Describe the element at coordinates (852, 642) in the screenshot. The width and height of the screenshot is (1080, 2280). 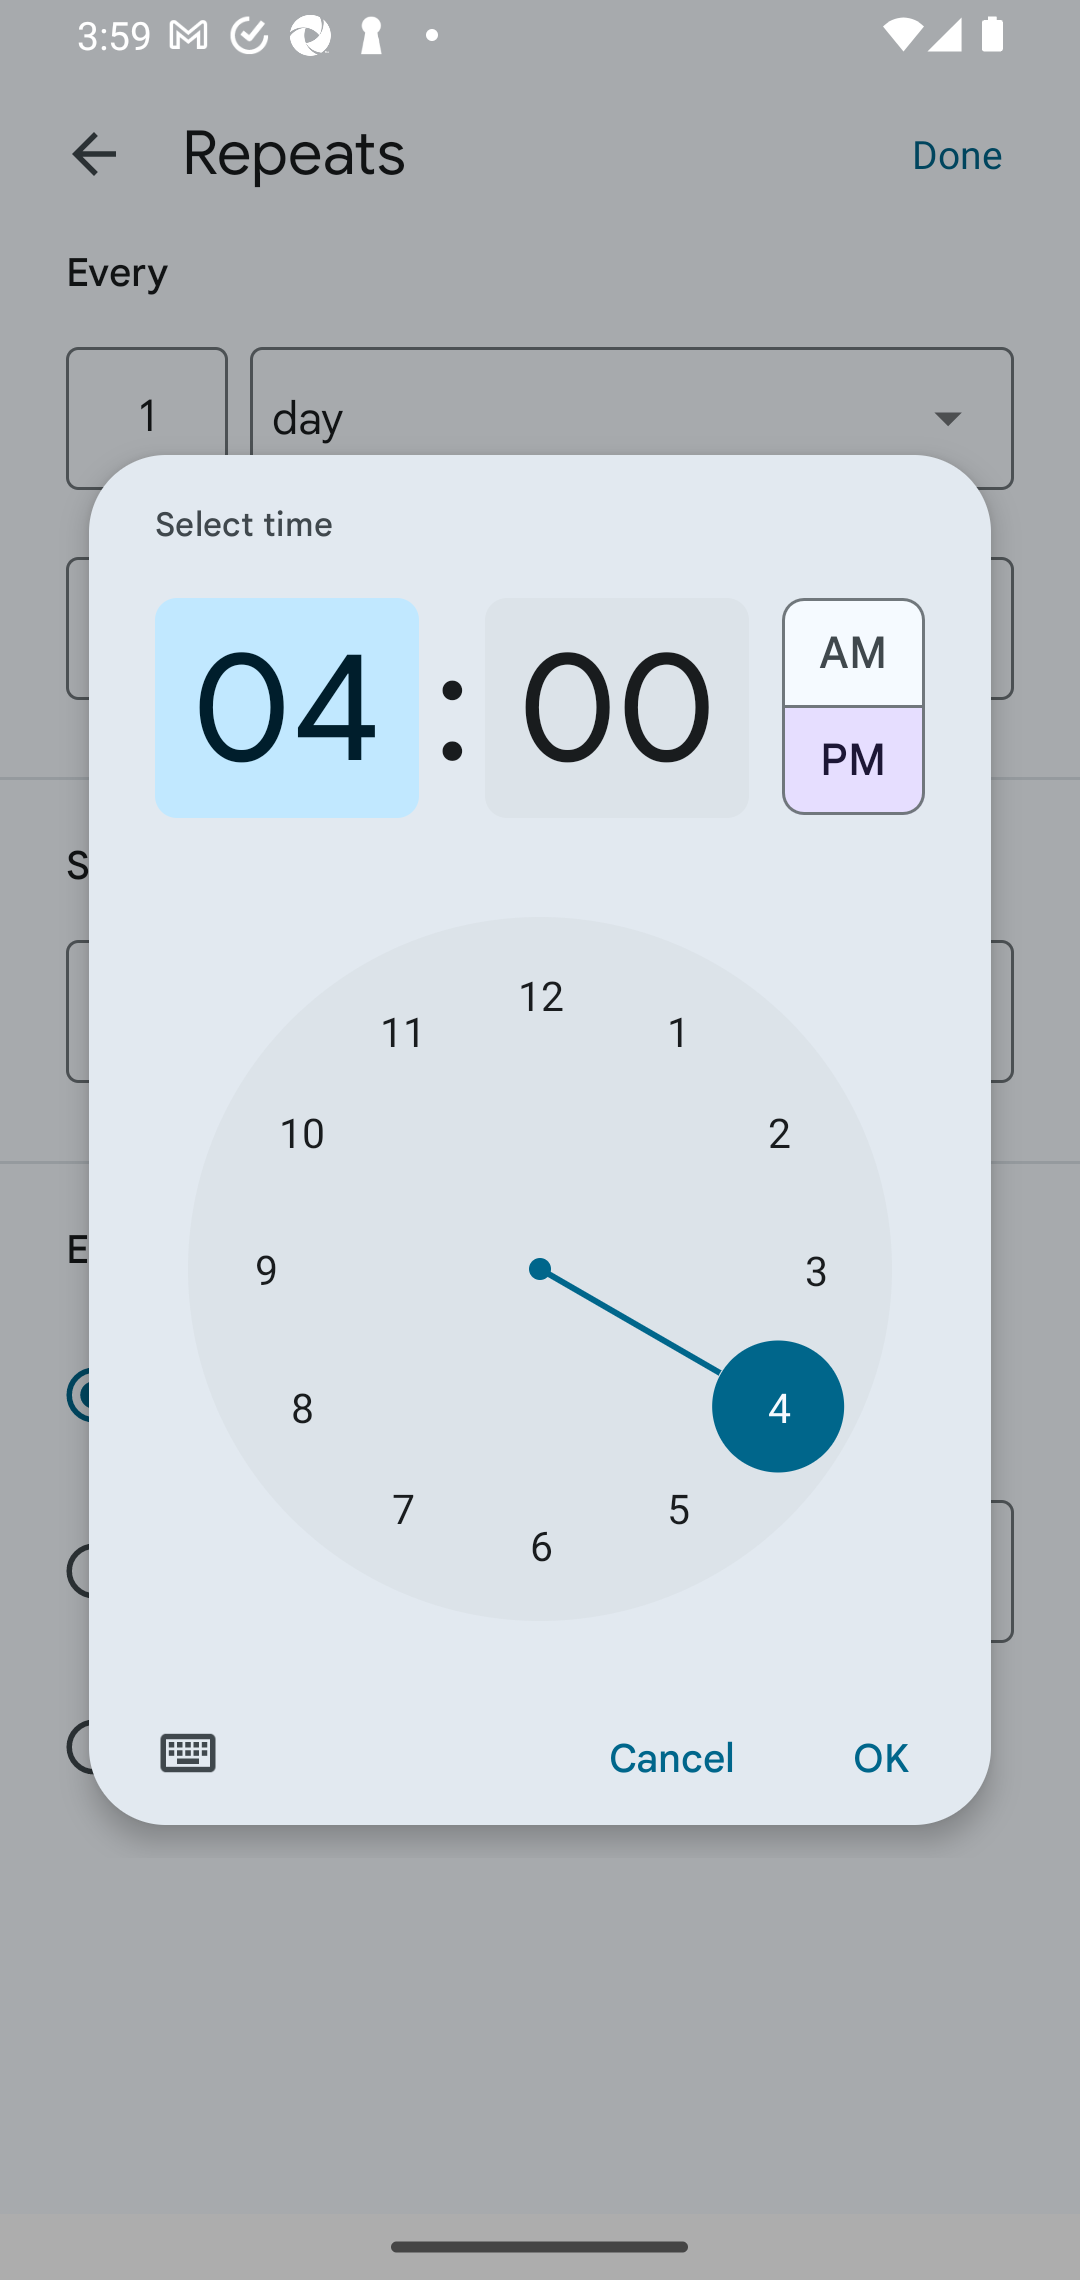
I see `AM` at that location.